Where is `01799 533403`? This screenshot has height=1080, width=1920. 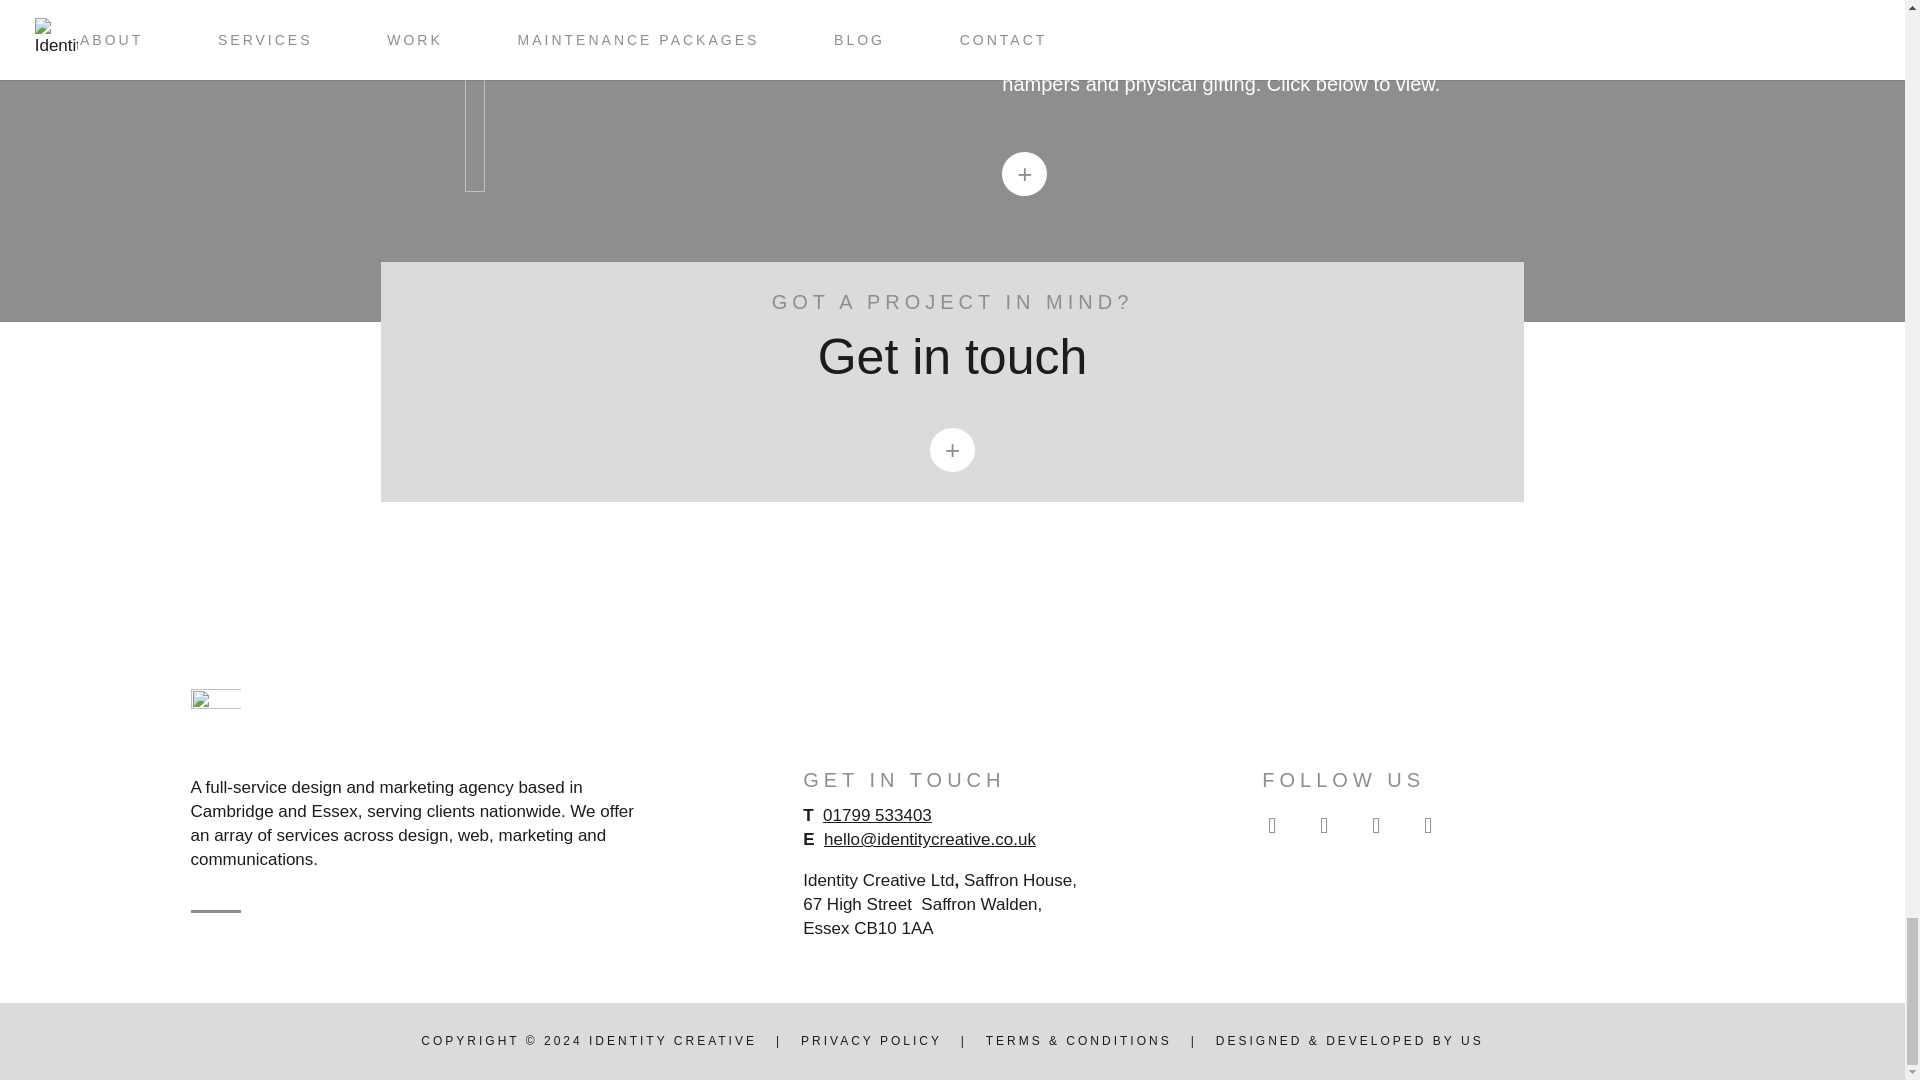 01799 533403 is located at coordinates (877, 815).